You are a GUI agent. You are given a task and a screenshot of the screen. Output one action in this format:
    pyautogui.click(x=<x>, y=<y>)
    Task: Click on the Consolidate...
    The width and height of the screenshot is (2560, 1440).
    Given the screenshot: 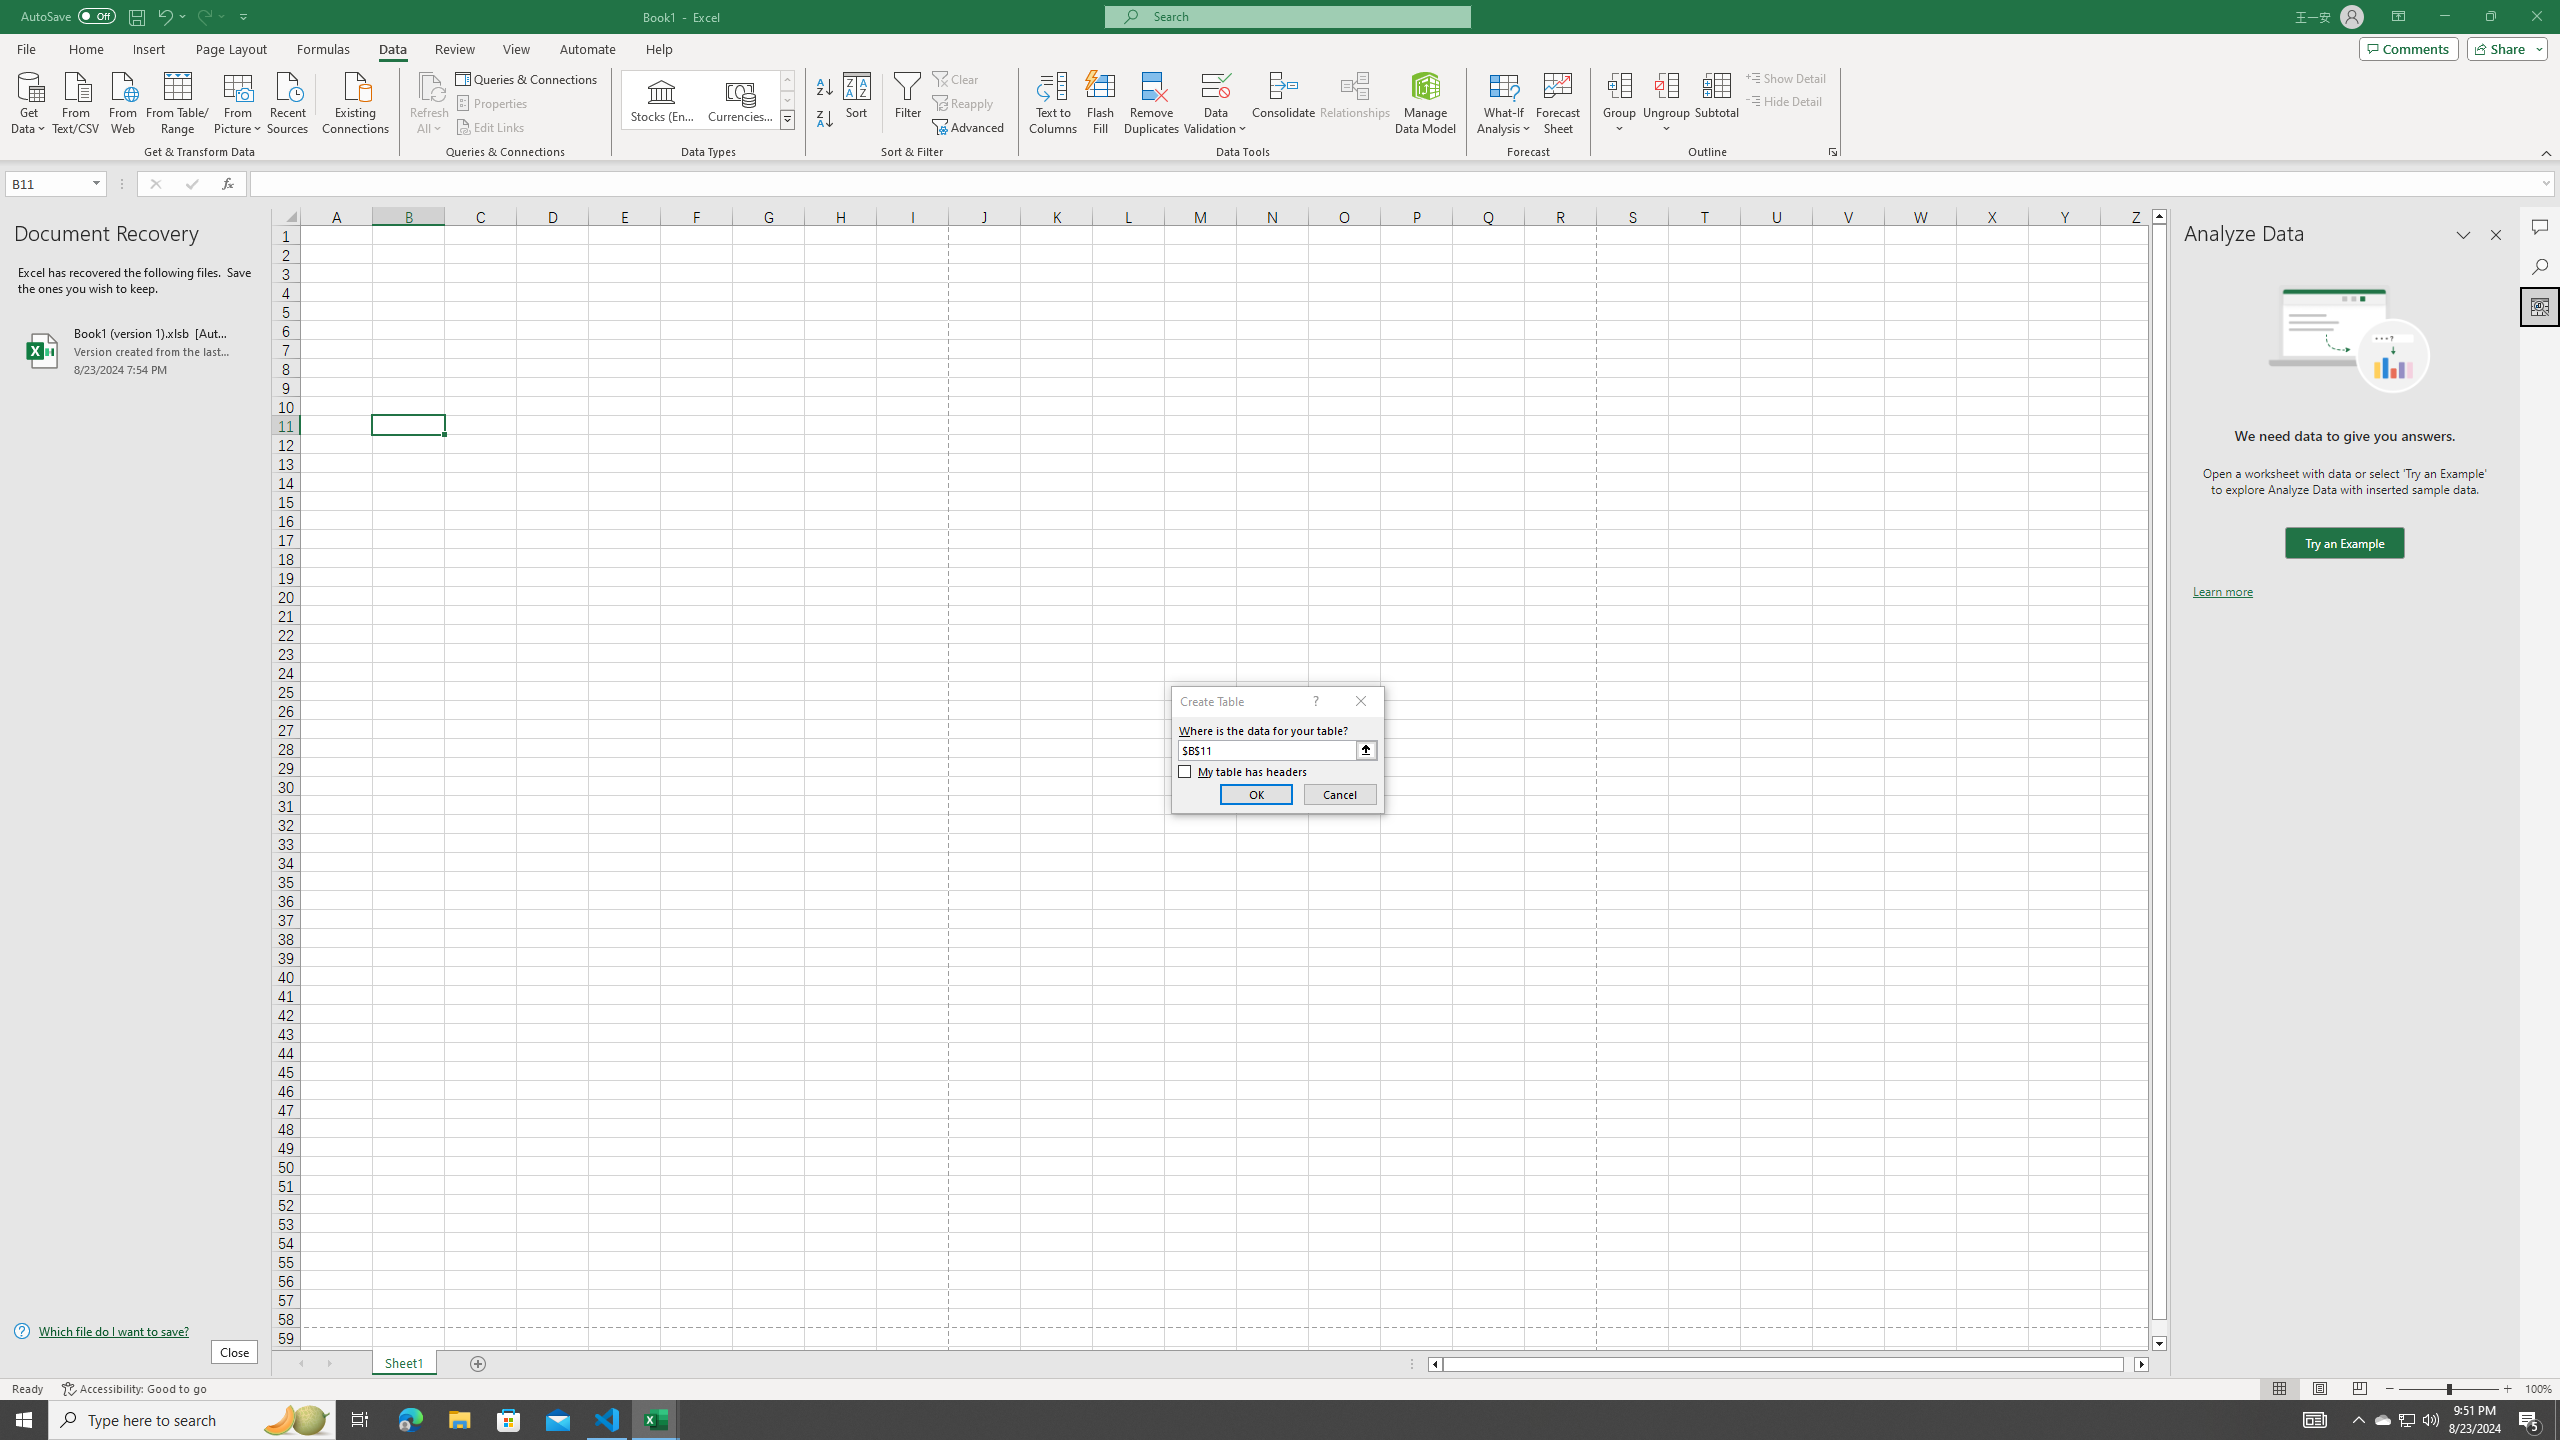 What is the action you would take?
    pyautogui.click(x=1284, y=103)
    